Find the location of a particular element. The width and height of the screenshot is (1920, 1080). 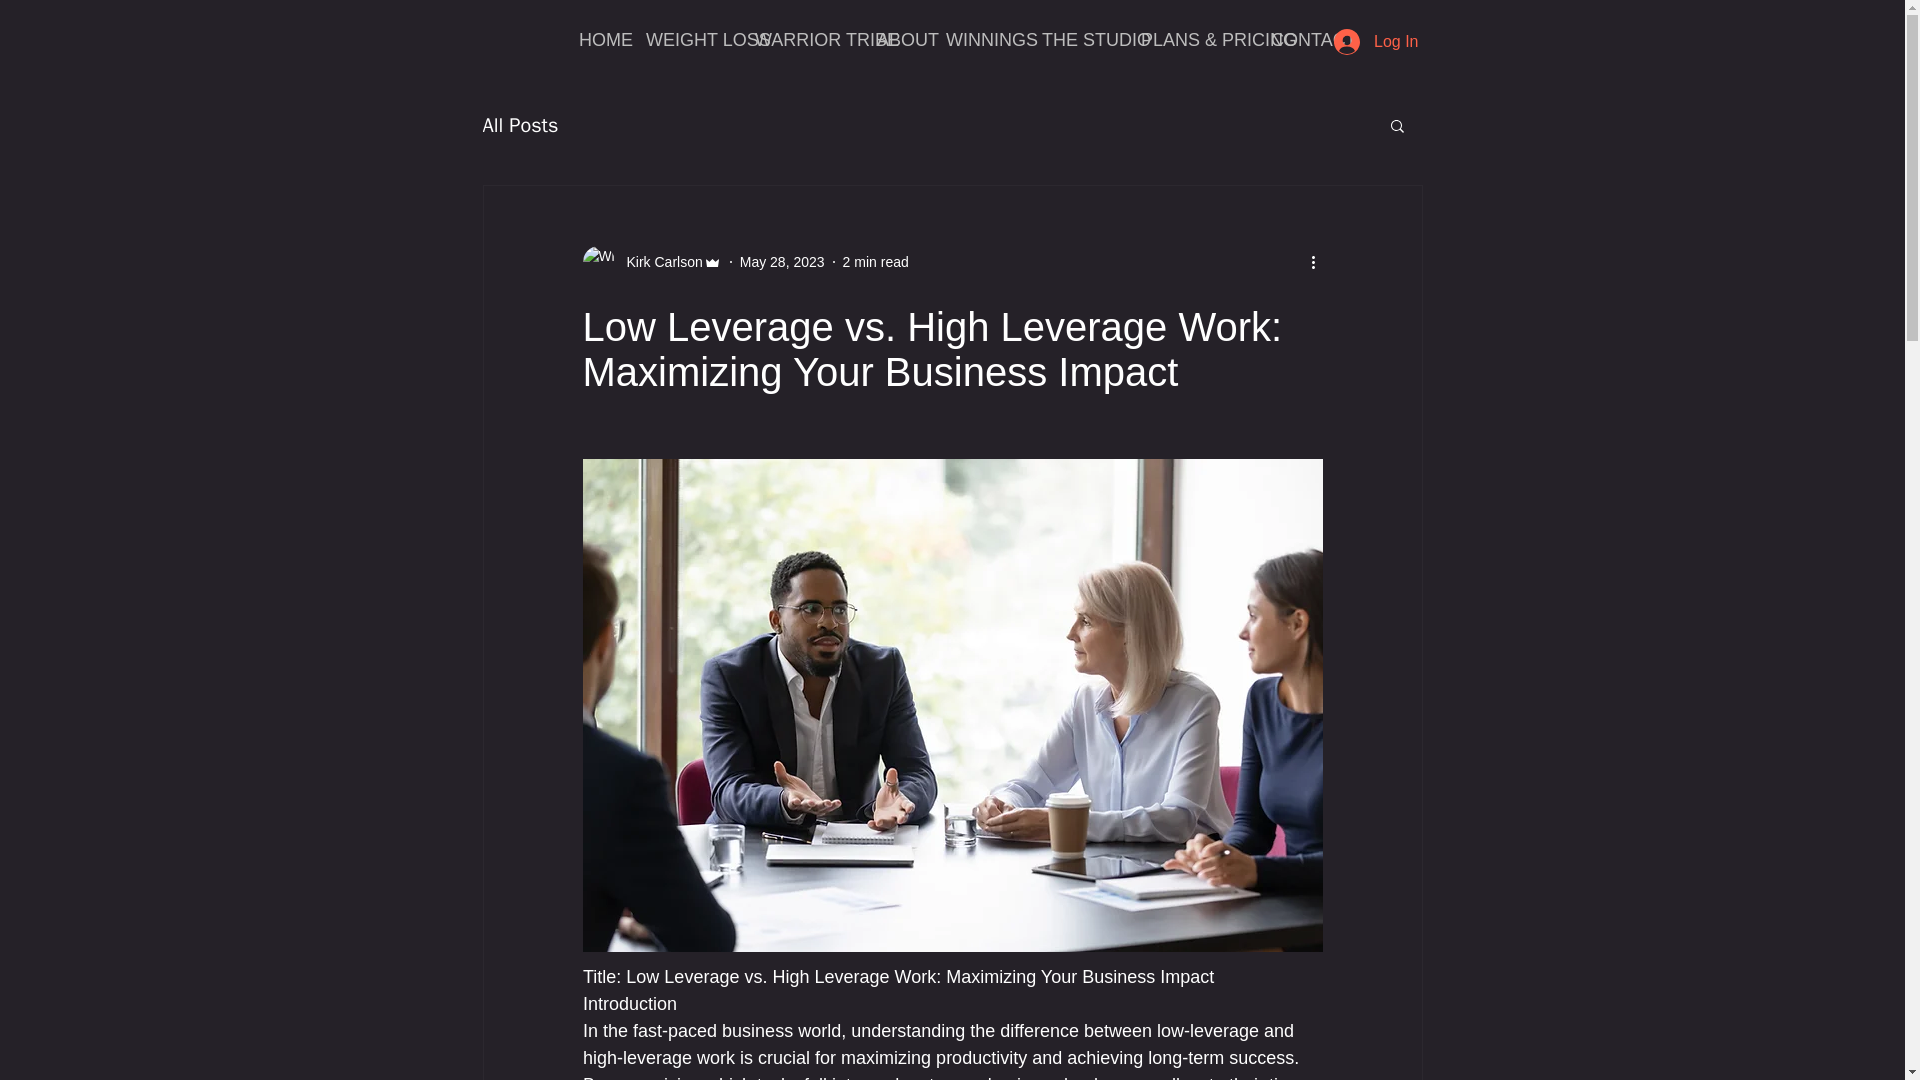

ABOUT is located at coordinates (896, 40).